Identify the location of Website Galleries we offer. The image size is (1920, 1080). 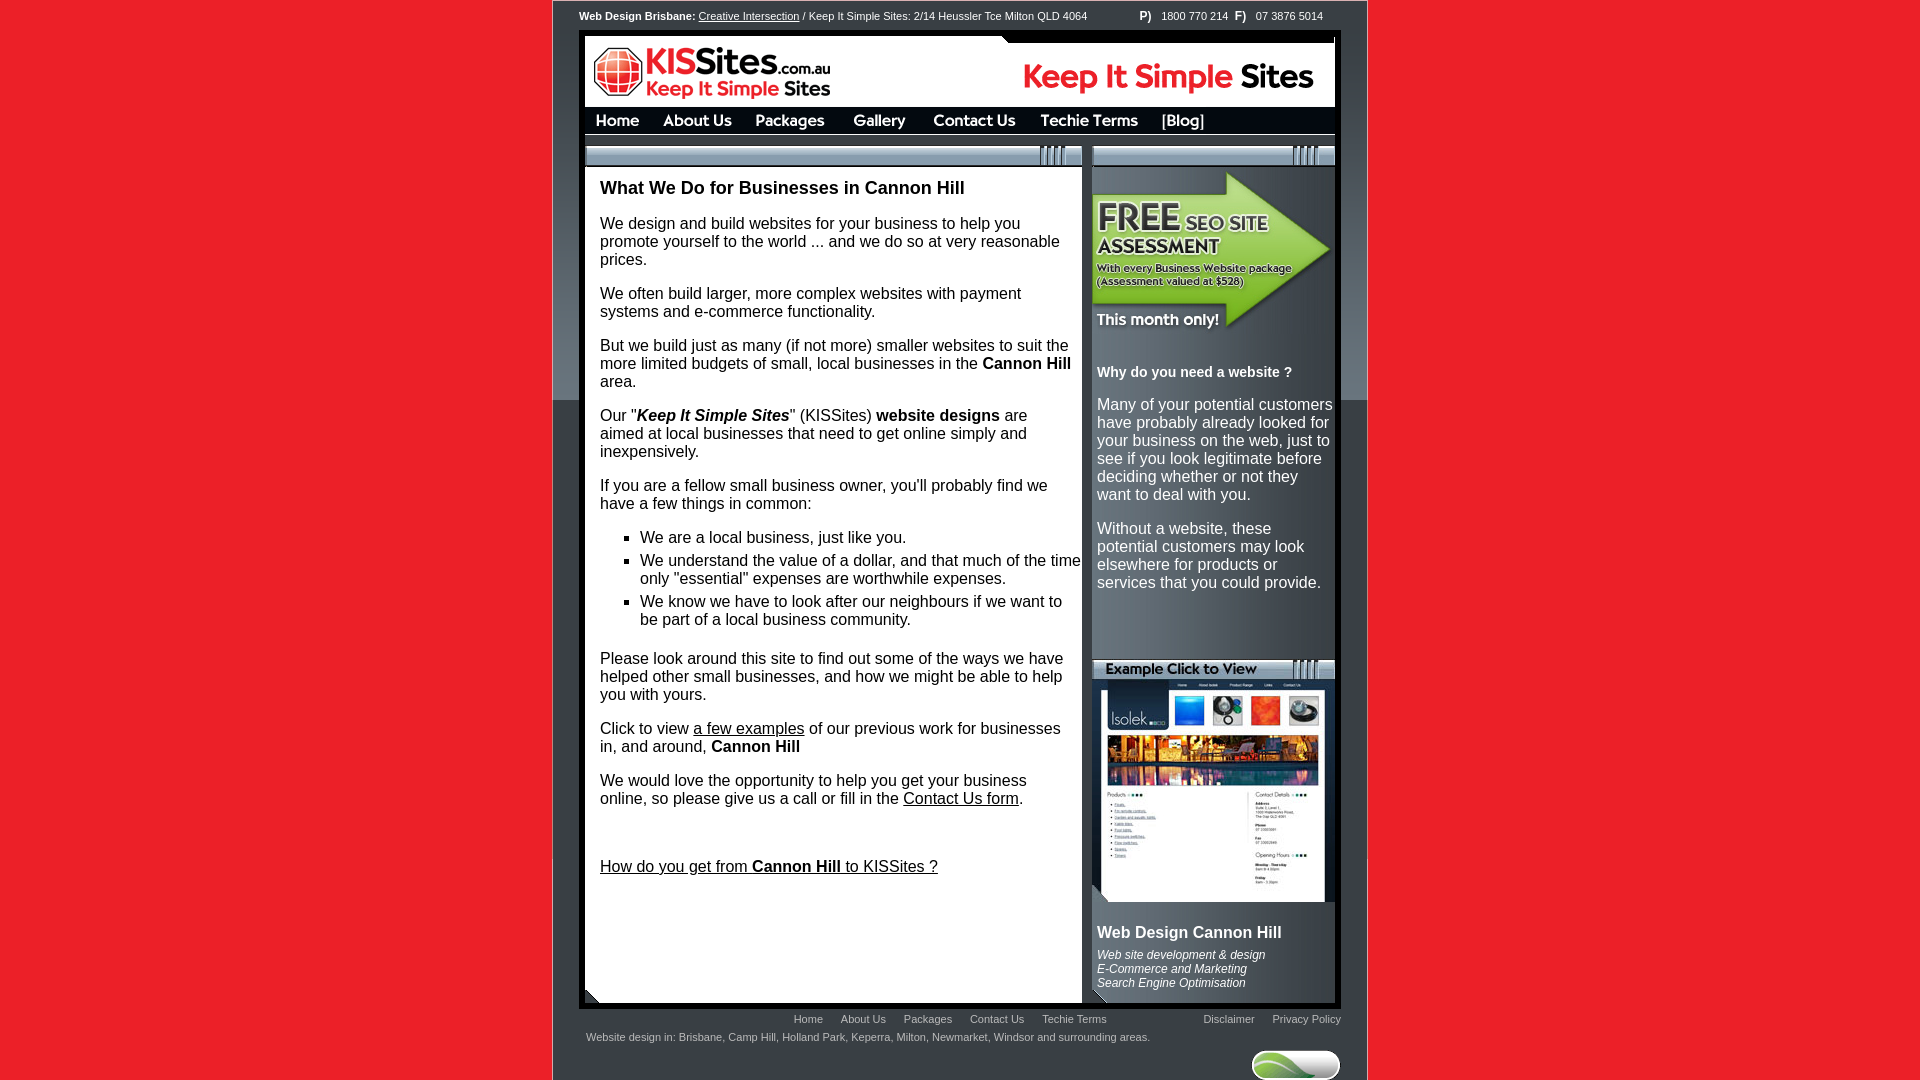
(880, 130).